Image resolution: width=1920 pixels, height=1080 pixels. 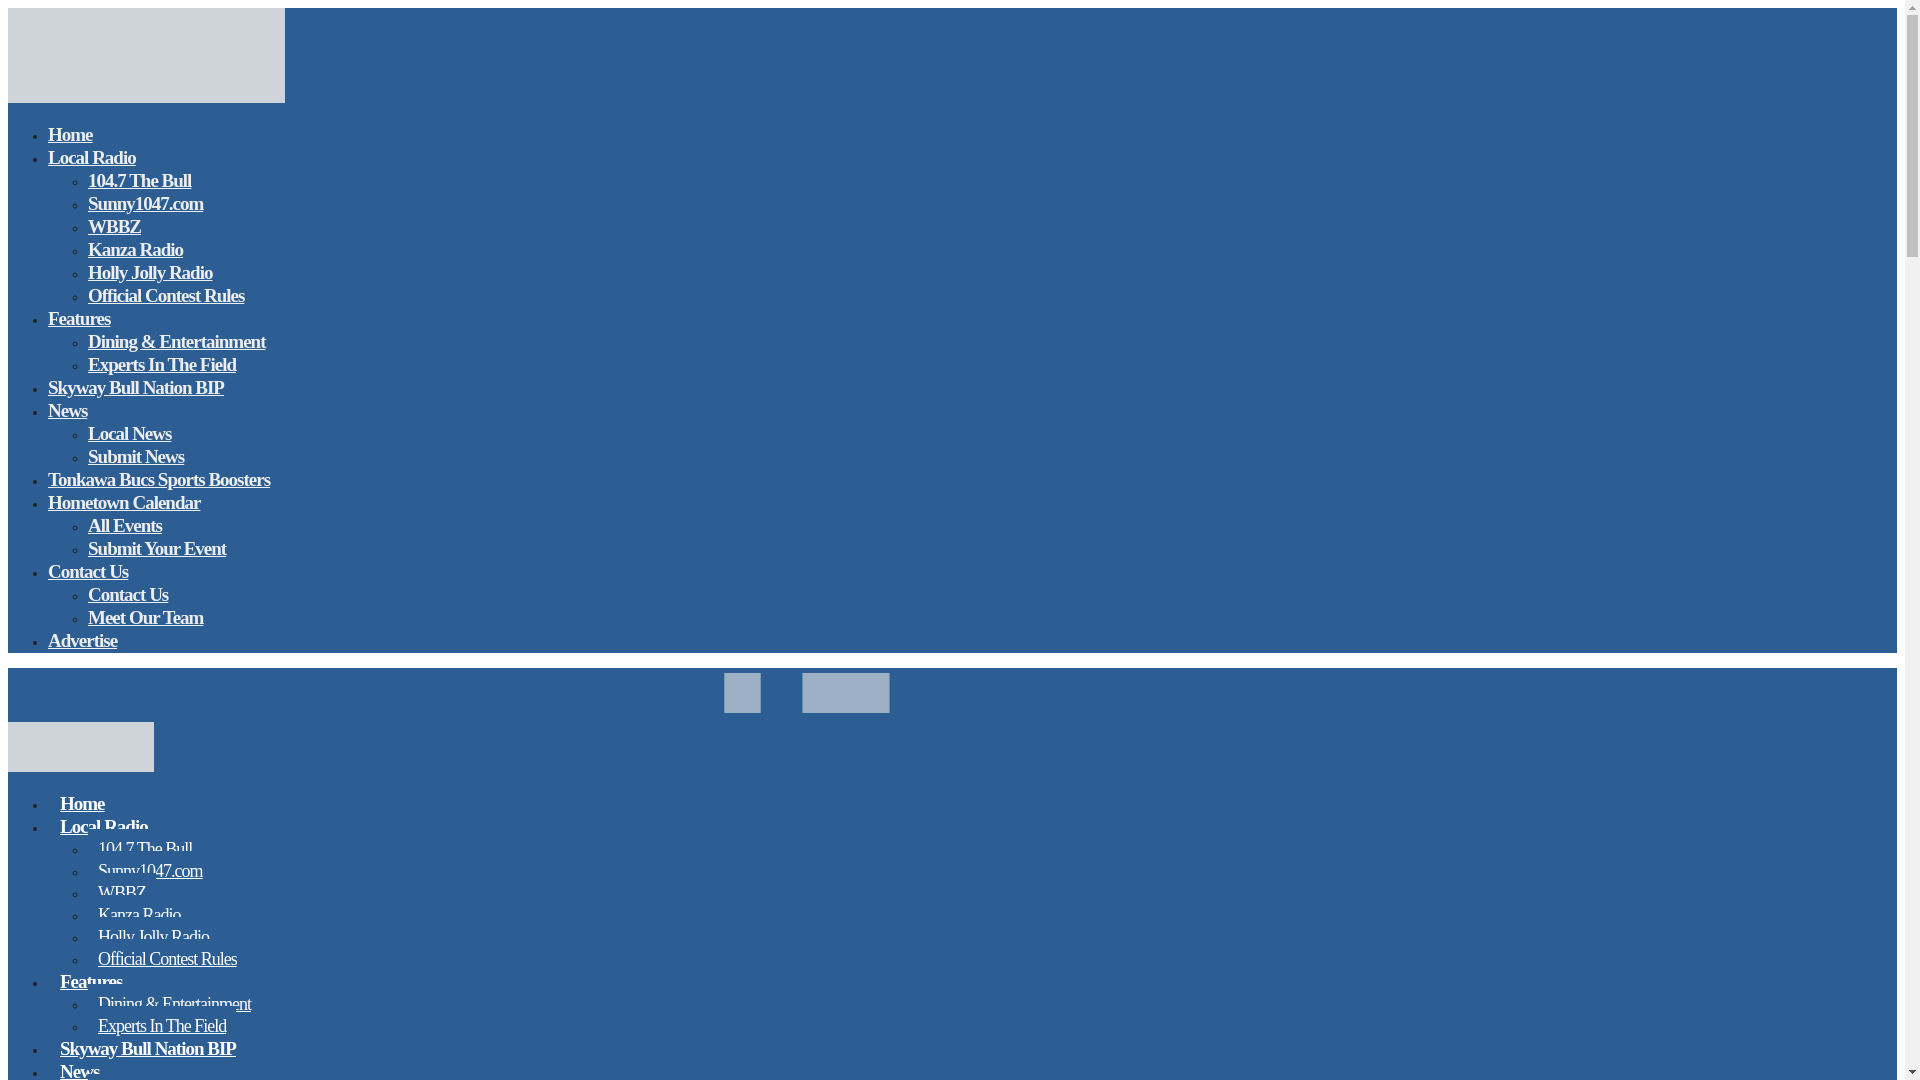 What do you see at coordinates (124, 525) in the screenshot?
I see `All Events` at bounding box center [124, 525].